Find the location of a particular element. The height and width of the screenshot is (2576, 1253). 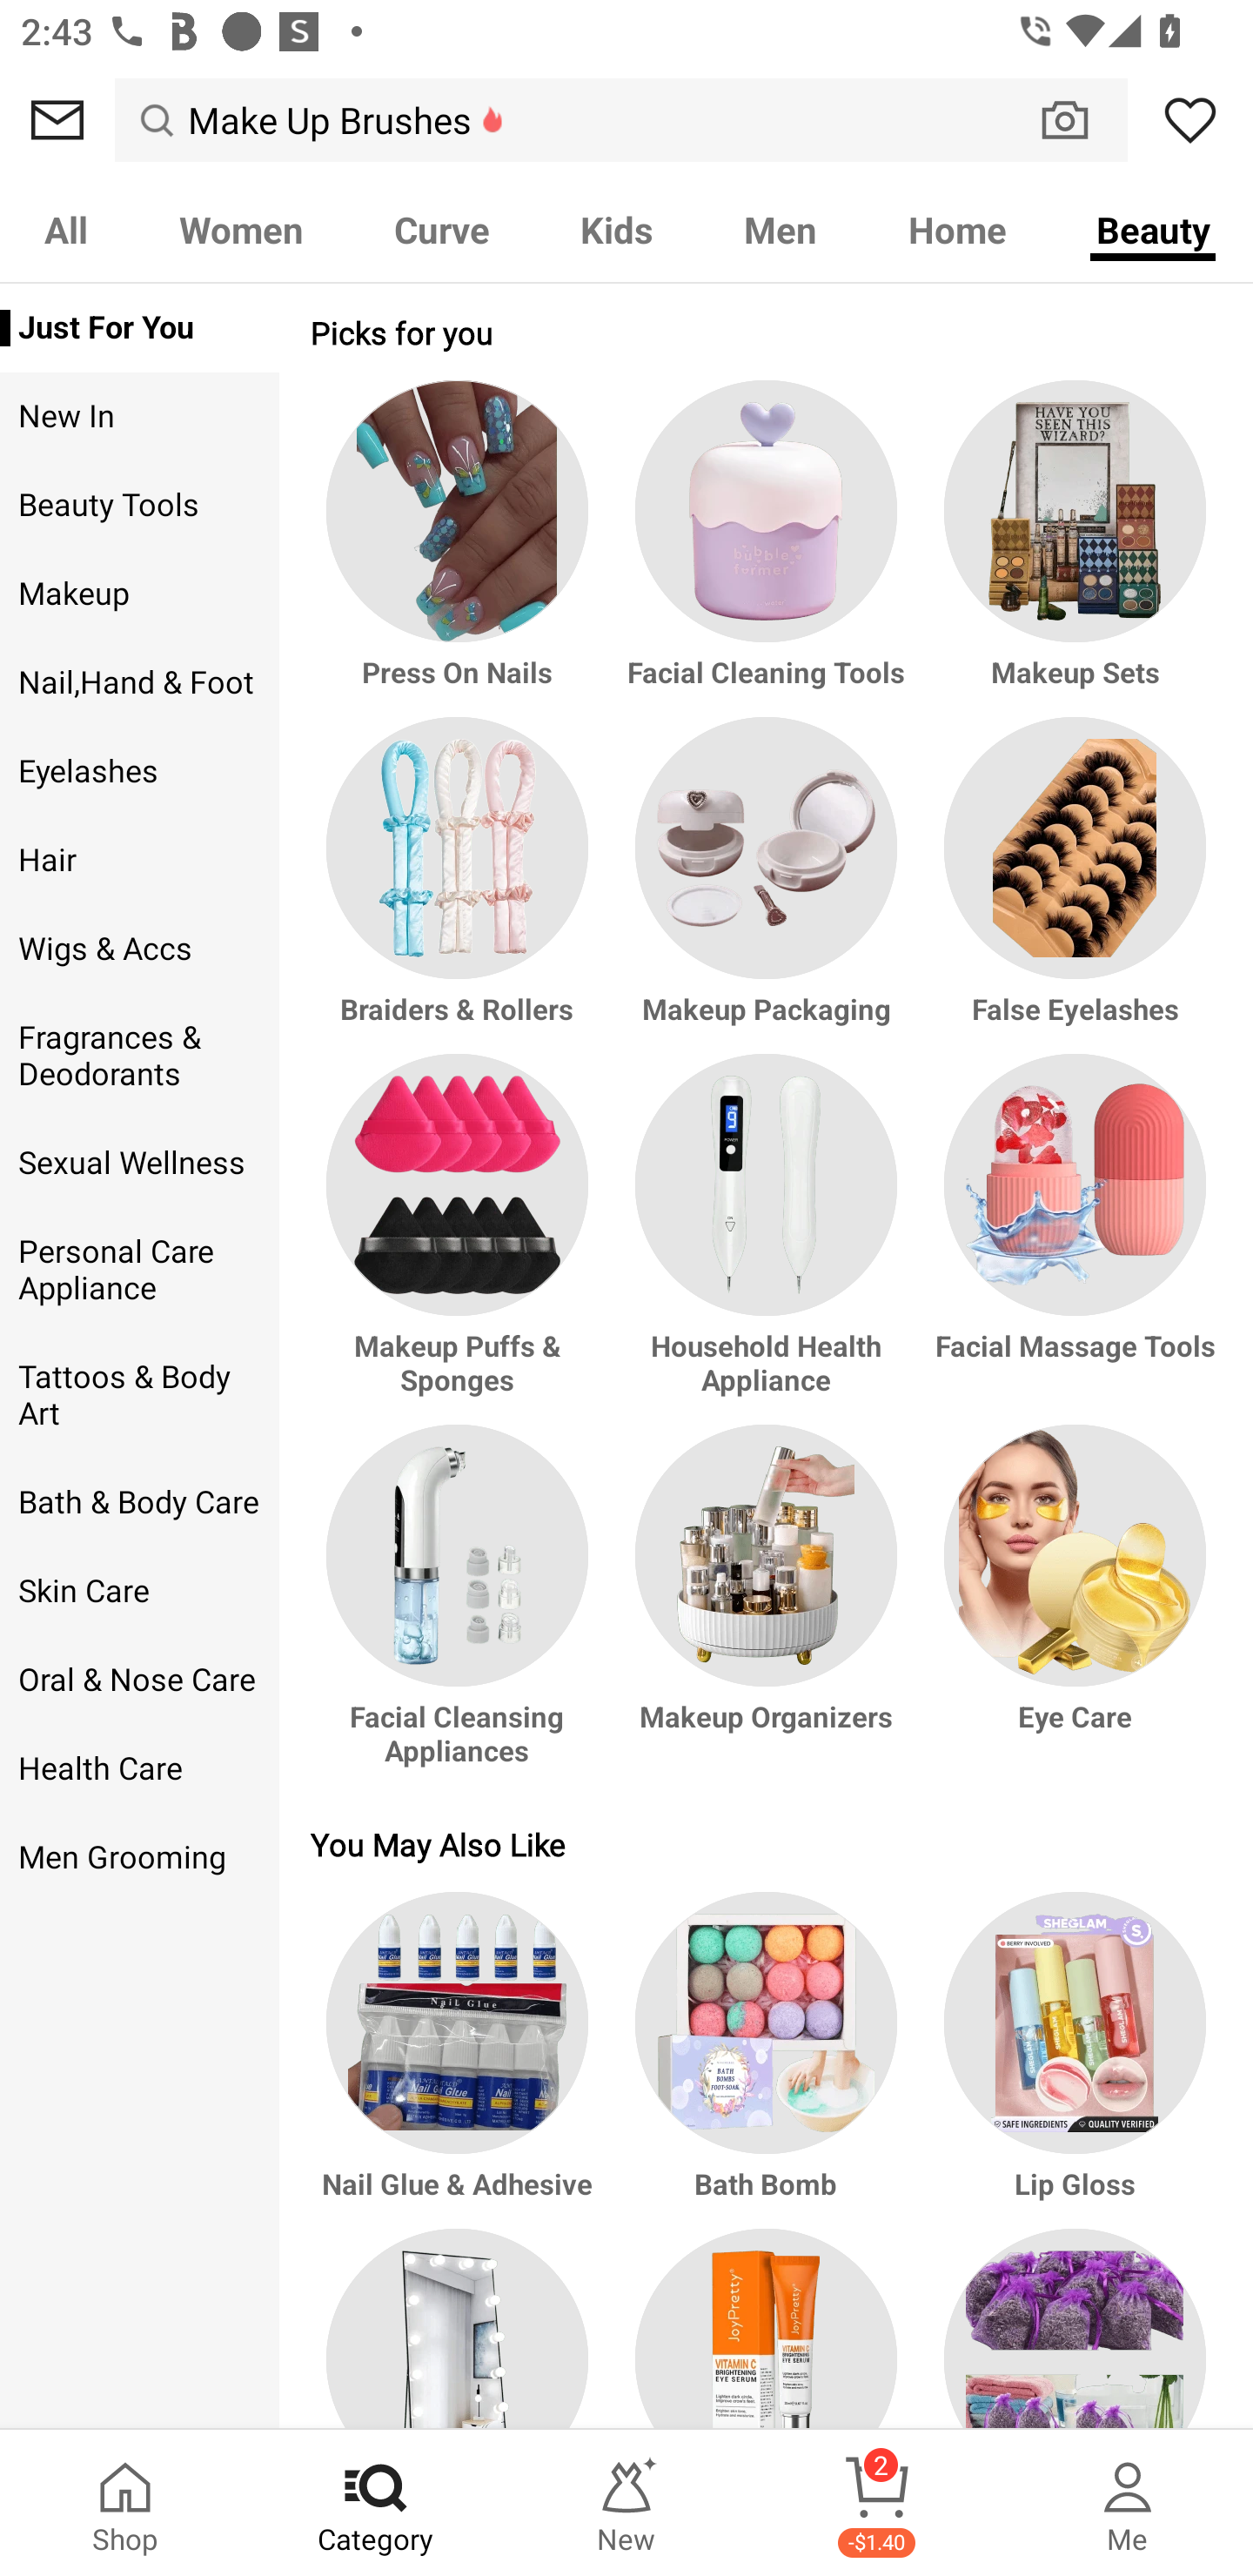

Shop is located at coordinates (125, 2503).